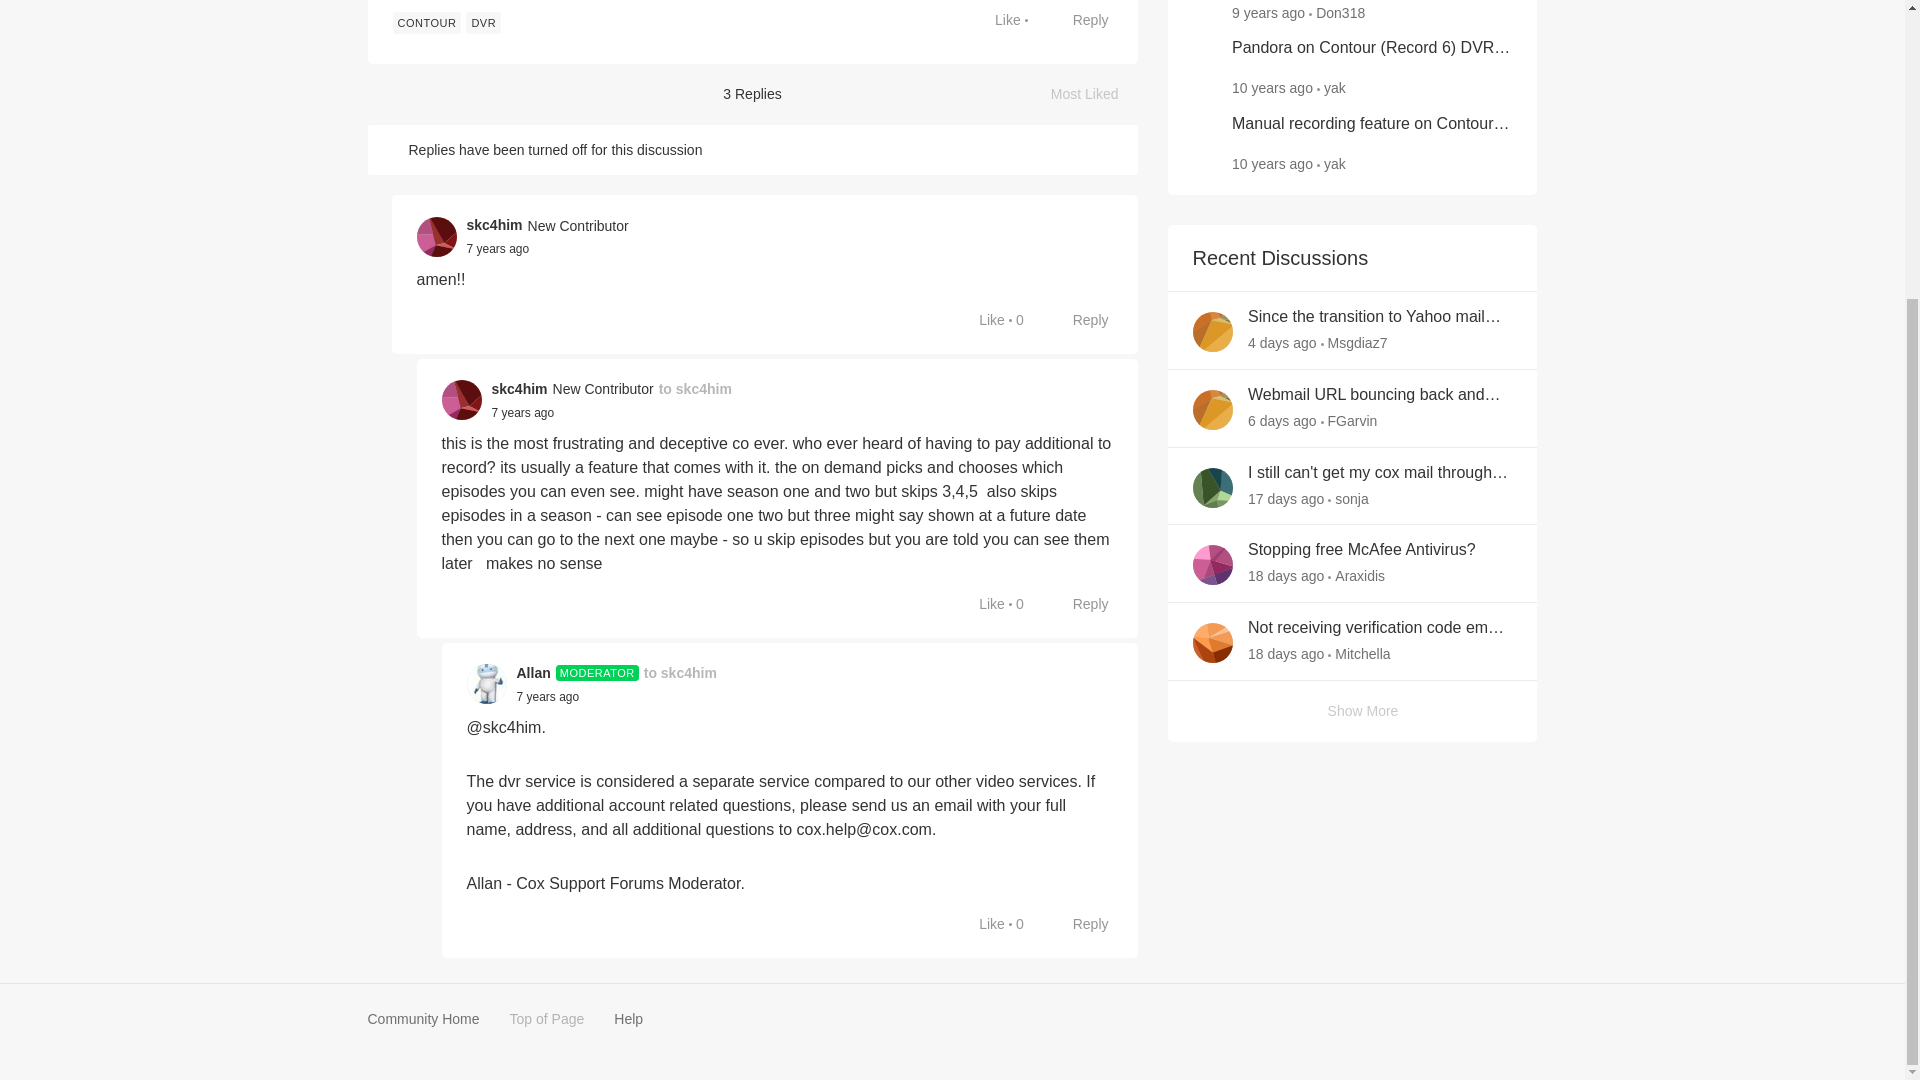 This screenshot has width=1920, height=1080. I want to click on July 27, 2024 at 1:18 AM, so click(1080, 20).